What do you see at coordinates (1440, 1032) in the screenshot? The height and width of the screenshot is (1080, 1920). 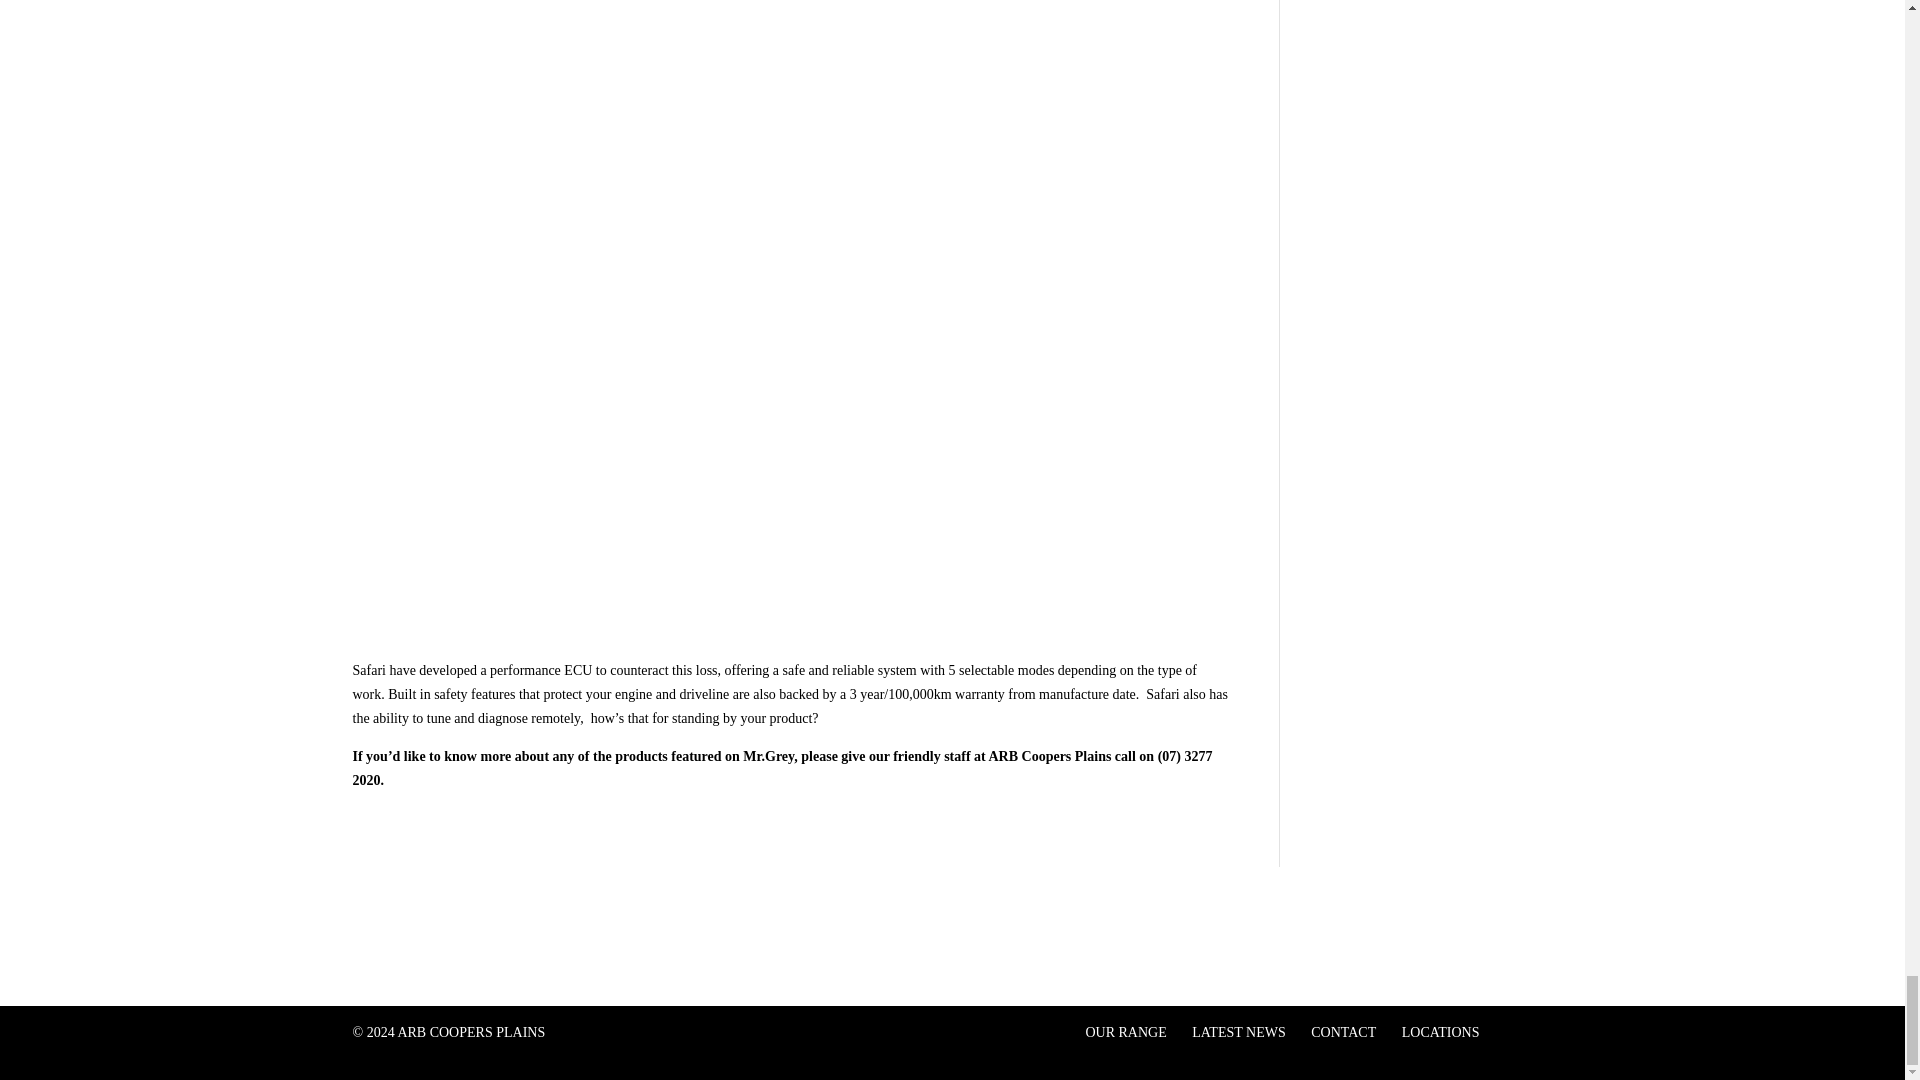 I see `LOCATIONS` at bounding box center [1440, 1032].